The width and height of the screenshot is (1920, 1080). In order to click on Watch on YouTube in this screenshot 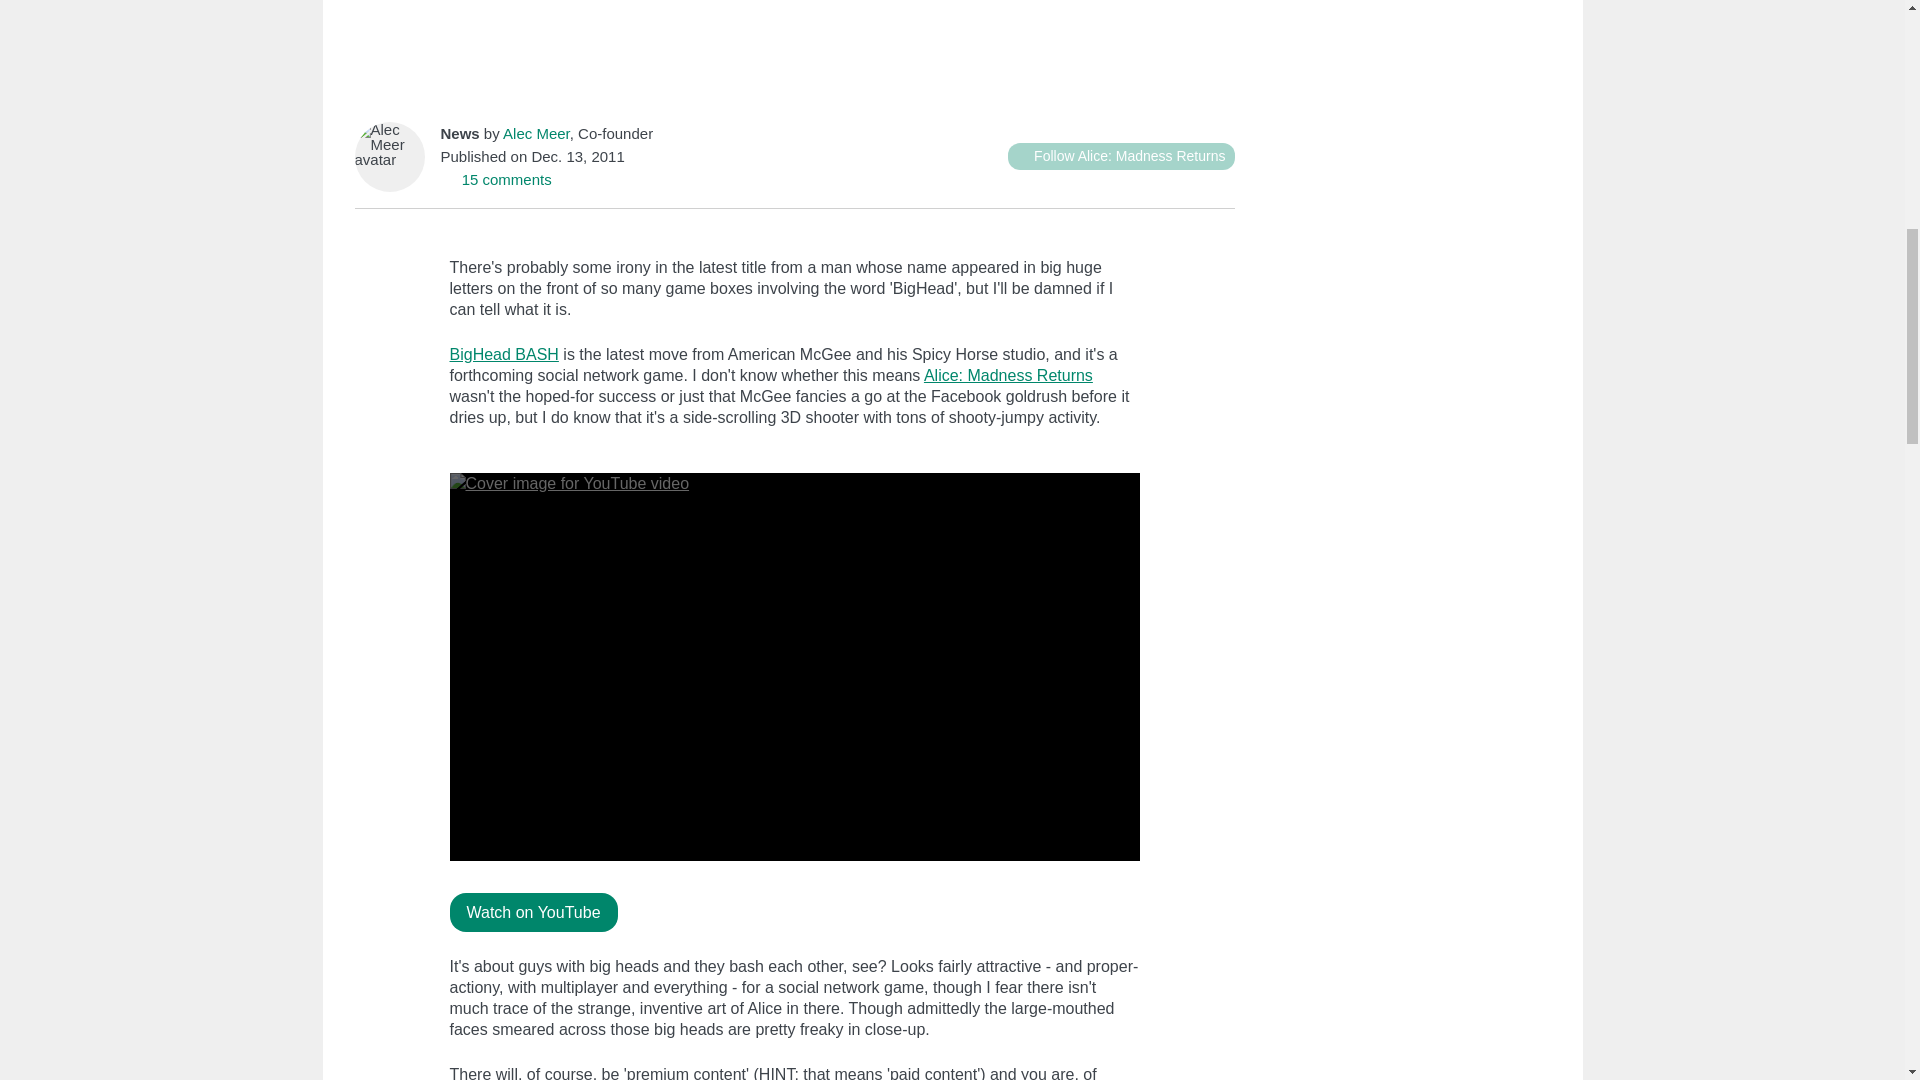, I will do `click(534, 912)`.